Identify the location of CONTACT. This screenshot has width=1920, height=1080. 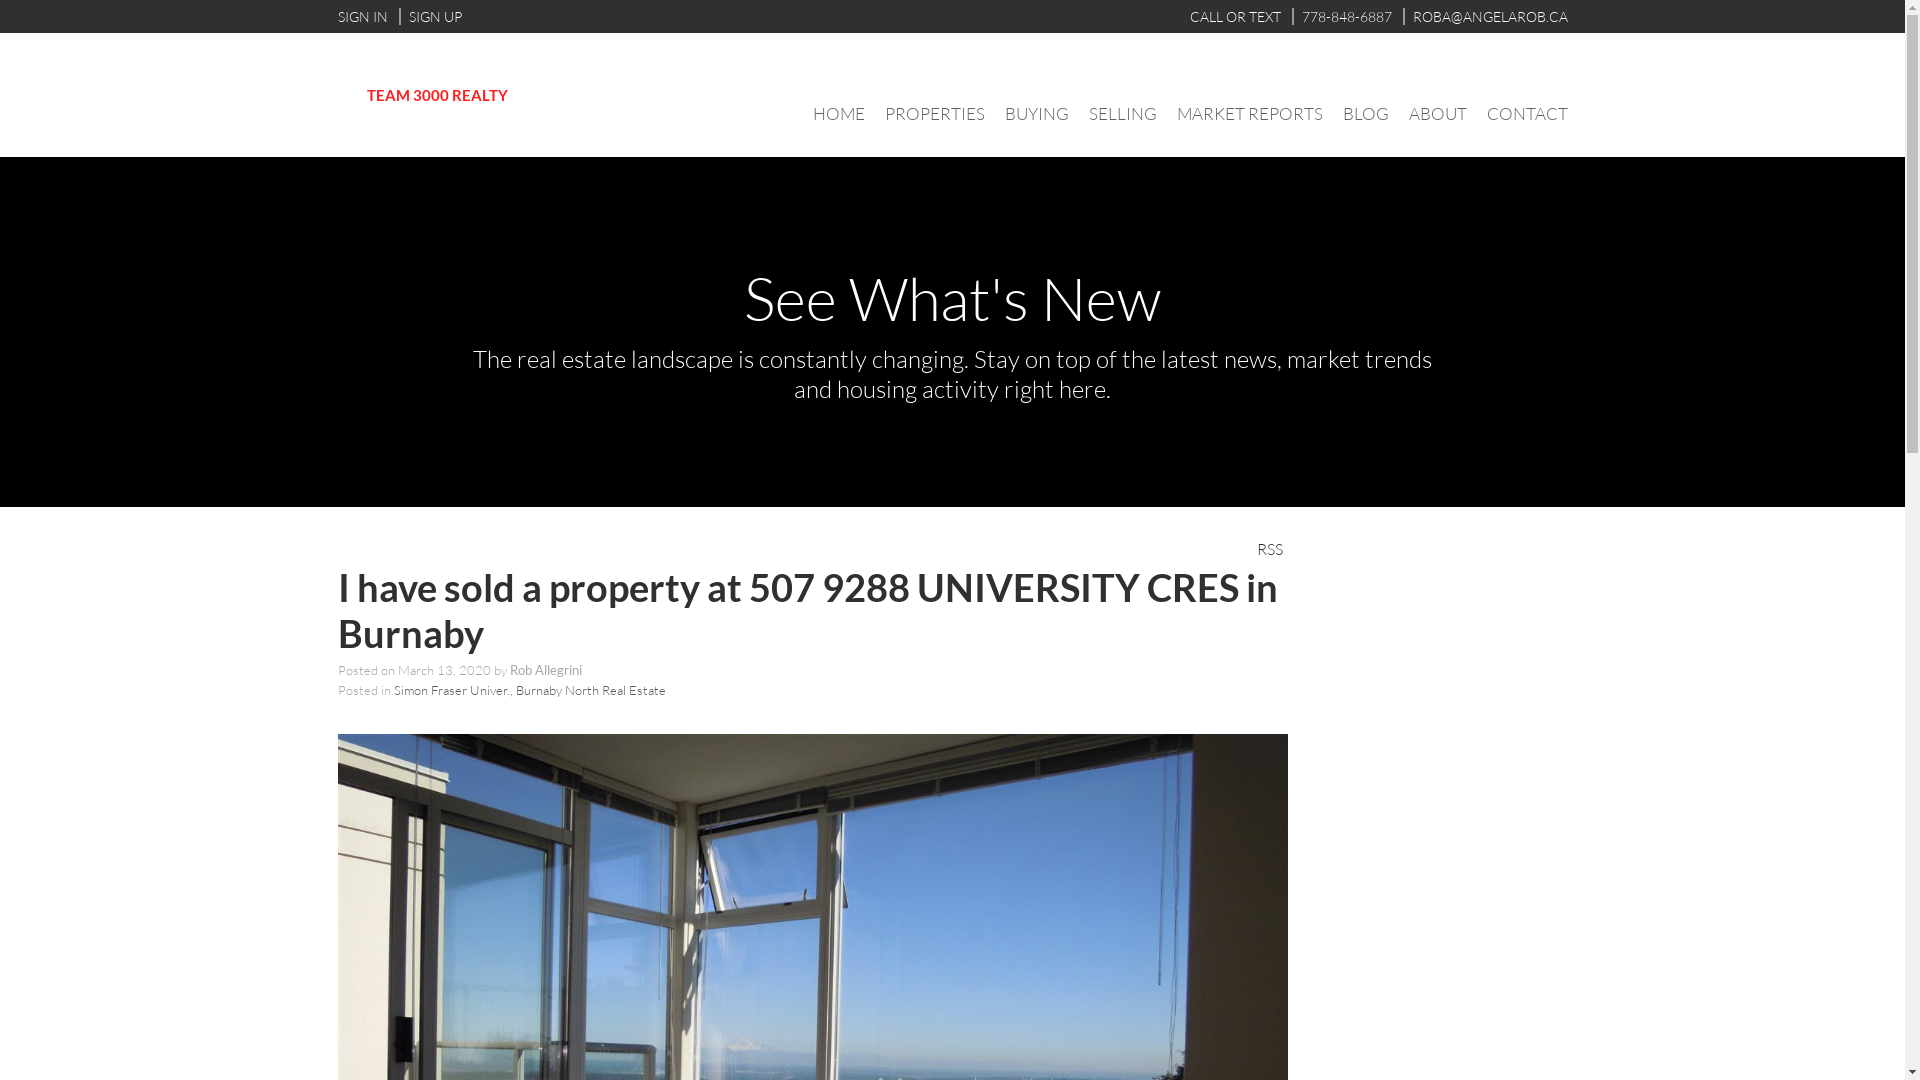
(1526, 114).